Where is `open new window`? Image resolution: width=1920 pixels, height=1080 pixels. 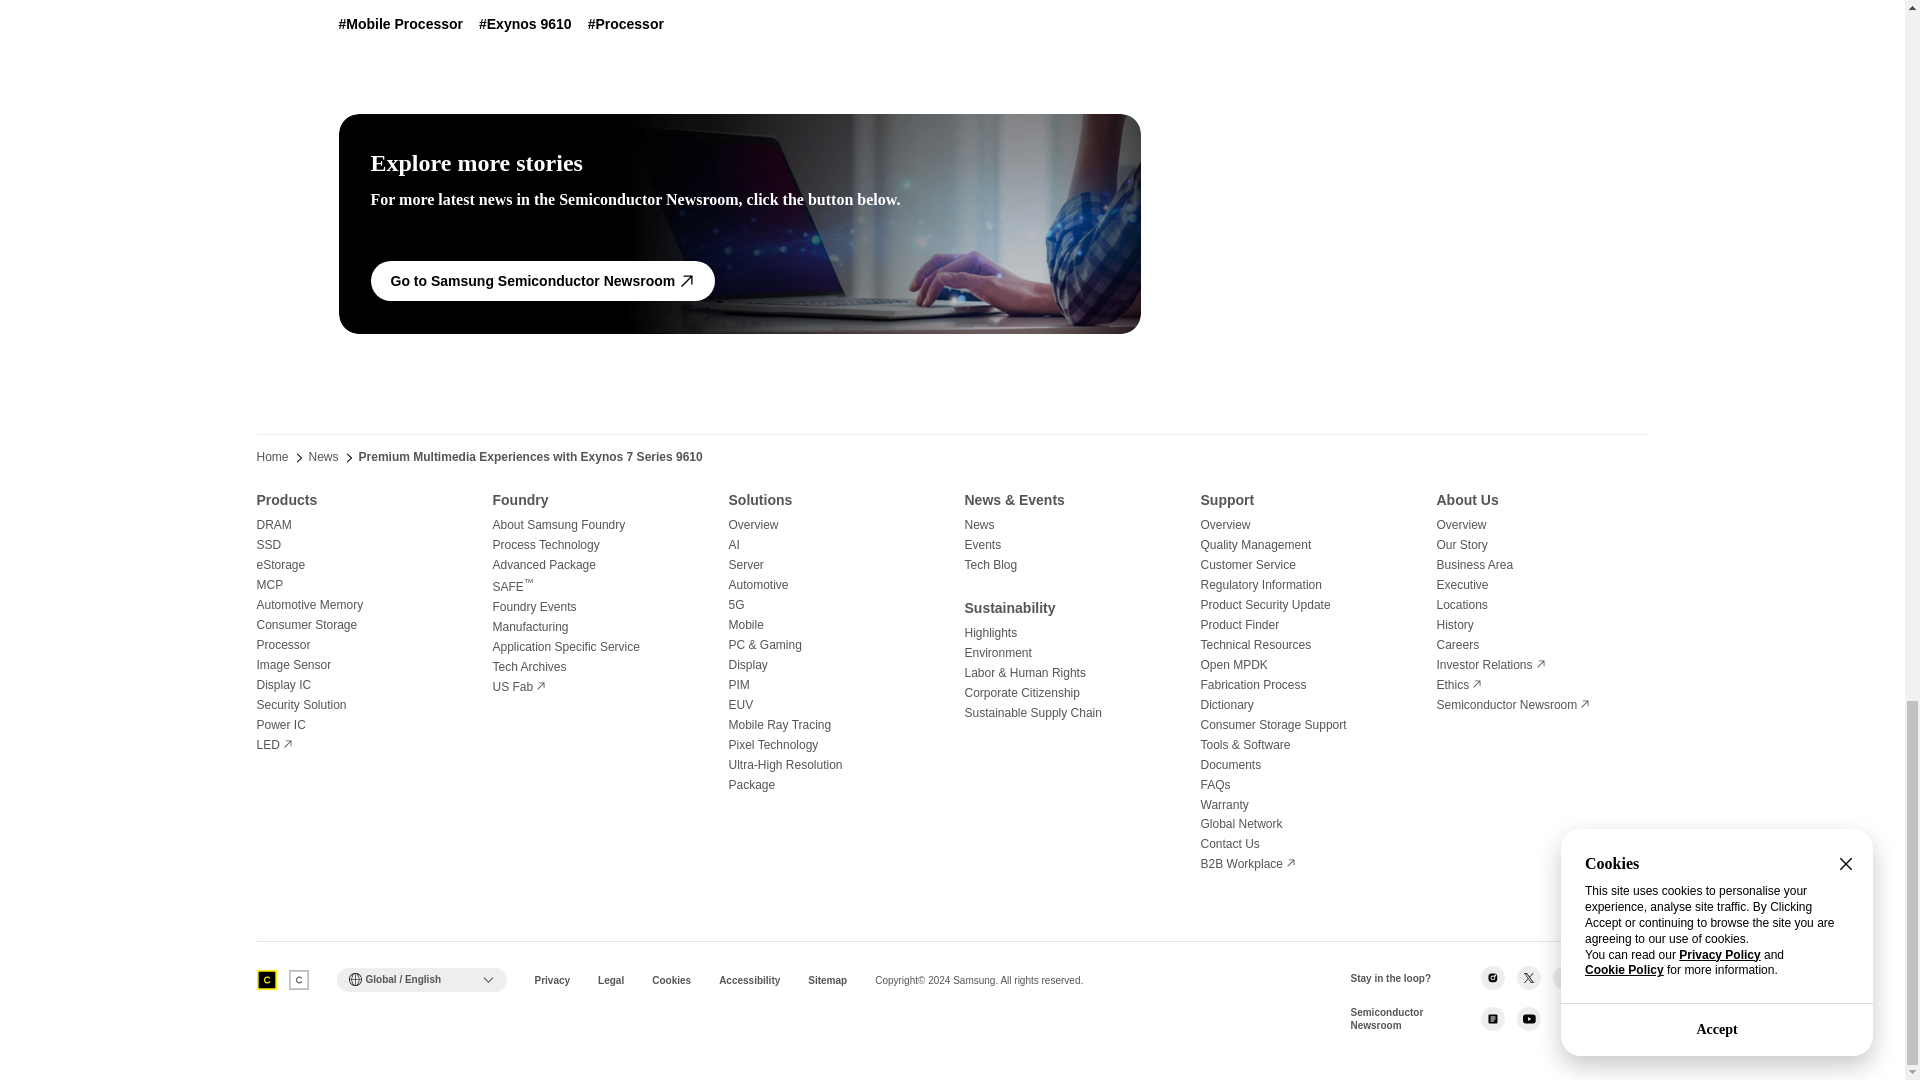
open new window is located at coordinates (1459, 685).